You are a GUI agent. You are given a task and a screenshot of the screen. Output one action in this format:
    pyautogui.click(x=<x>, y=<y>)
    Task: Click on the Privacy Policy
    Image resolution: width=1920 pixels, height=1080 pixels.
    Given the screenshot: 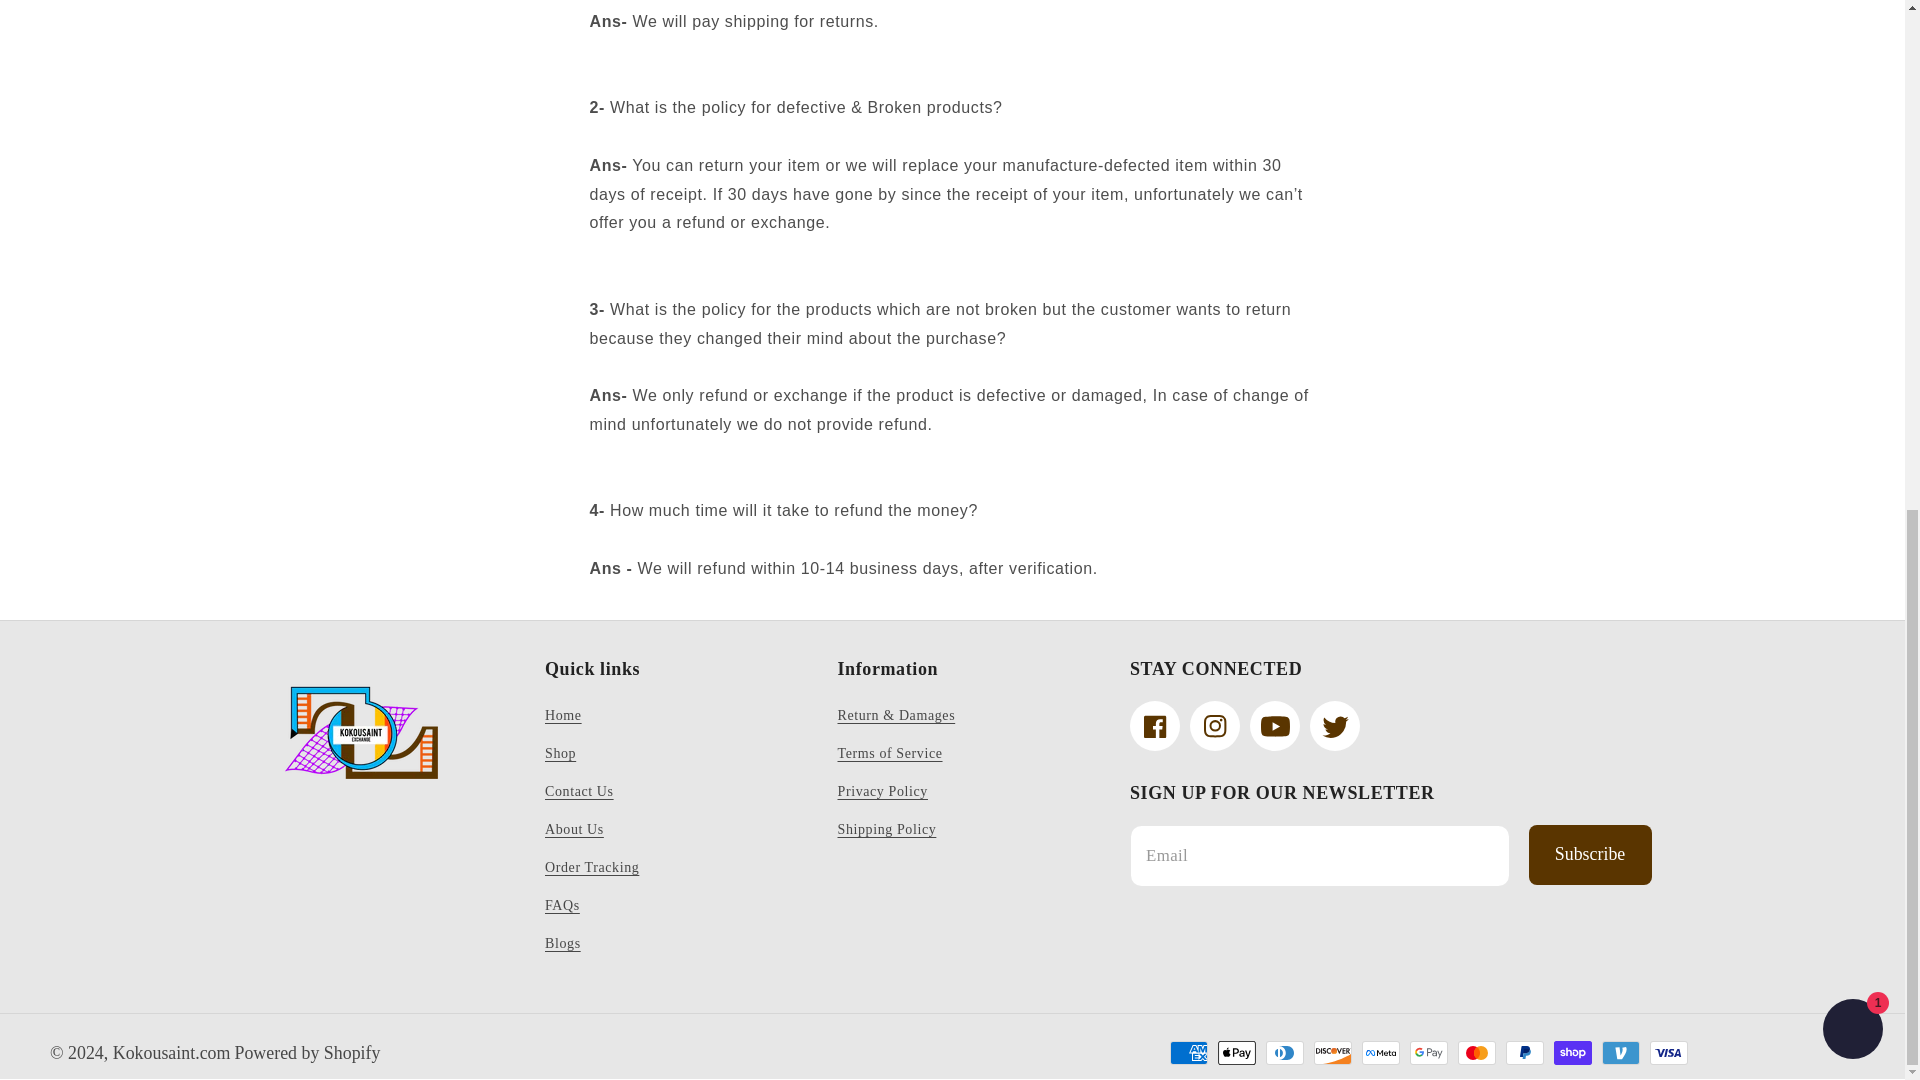 What is the action you would take?
    pyautogui.click(x=882, y=792)
    